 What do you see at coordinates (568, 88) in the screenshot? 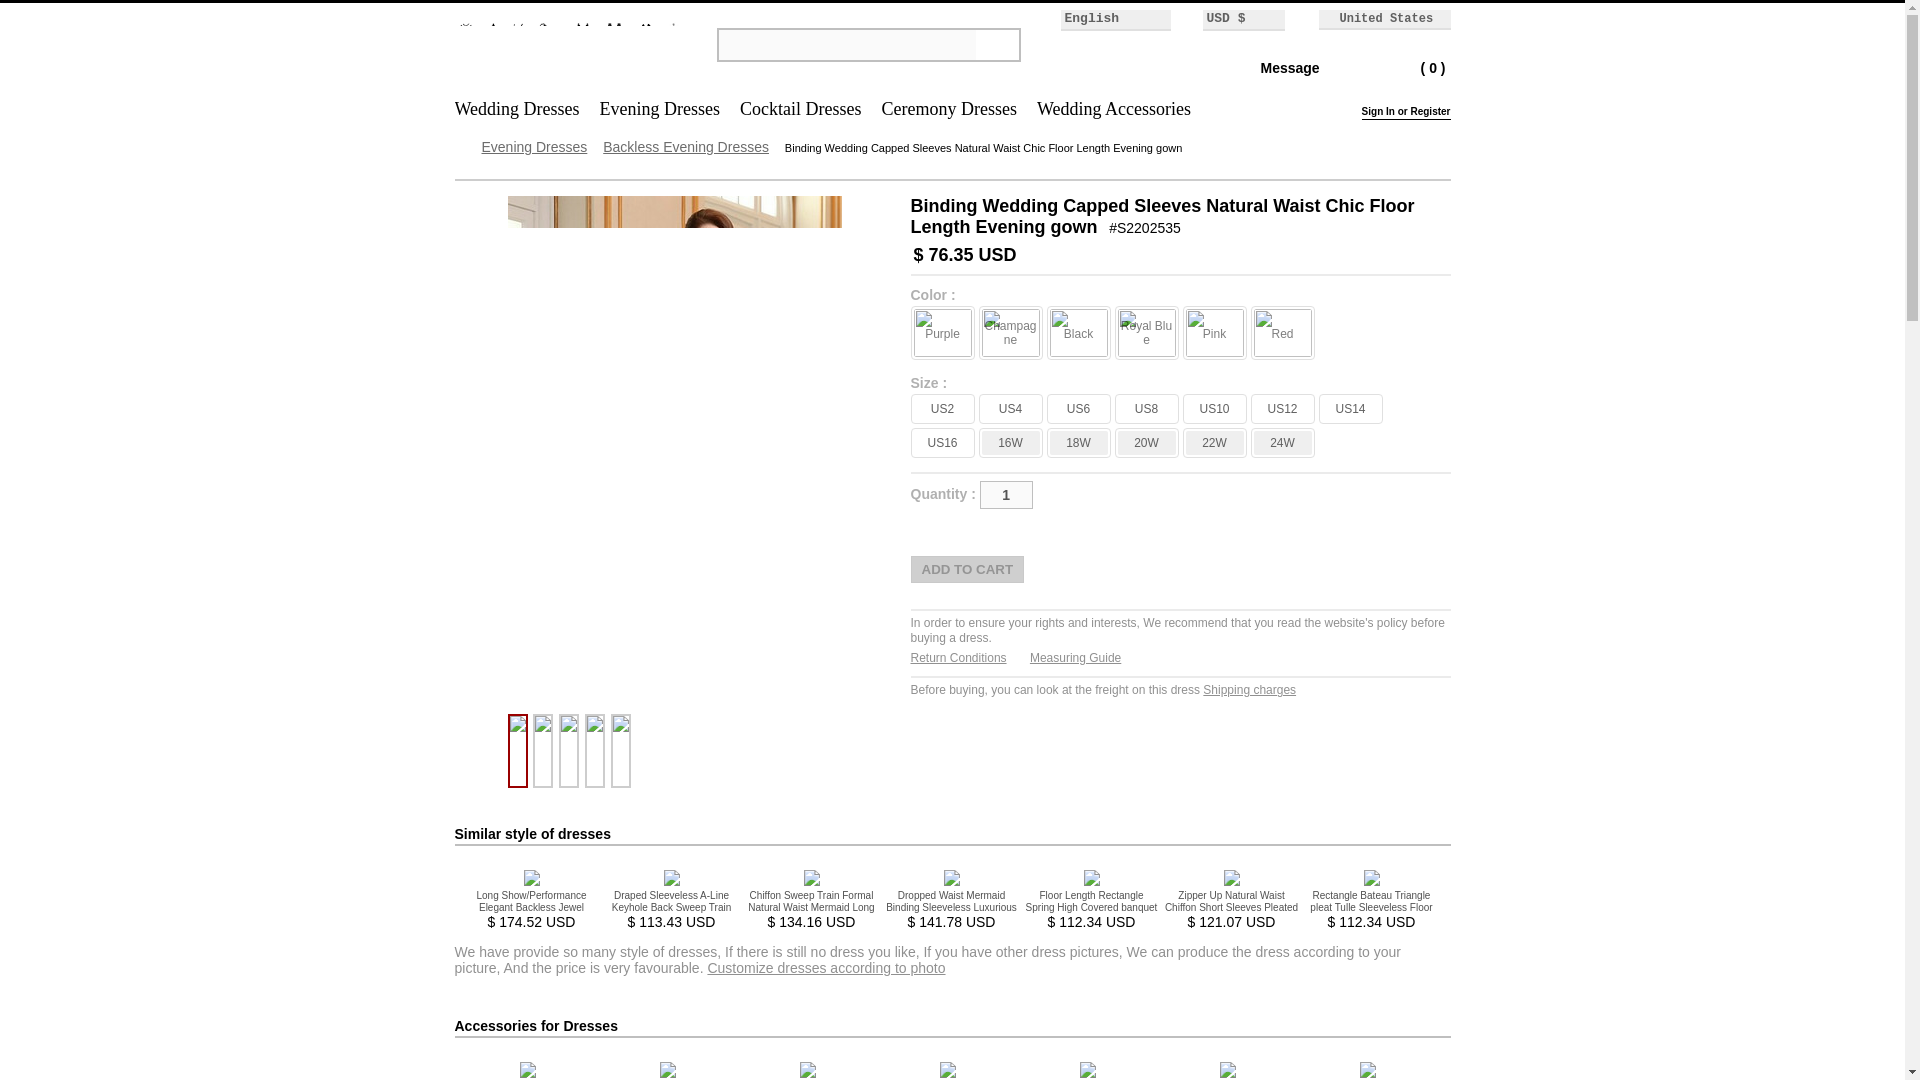
I see `sumidress.com` at bounding box center [568, 88].